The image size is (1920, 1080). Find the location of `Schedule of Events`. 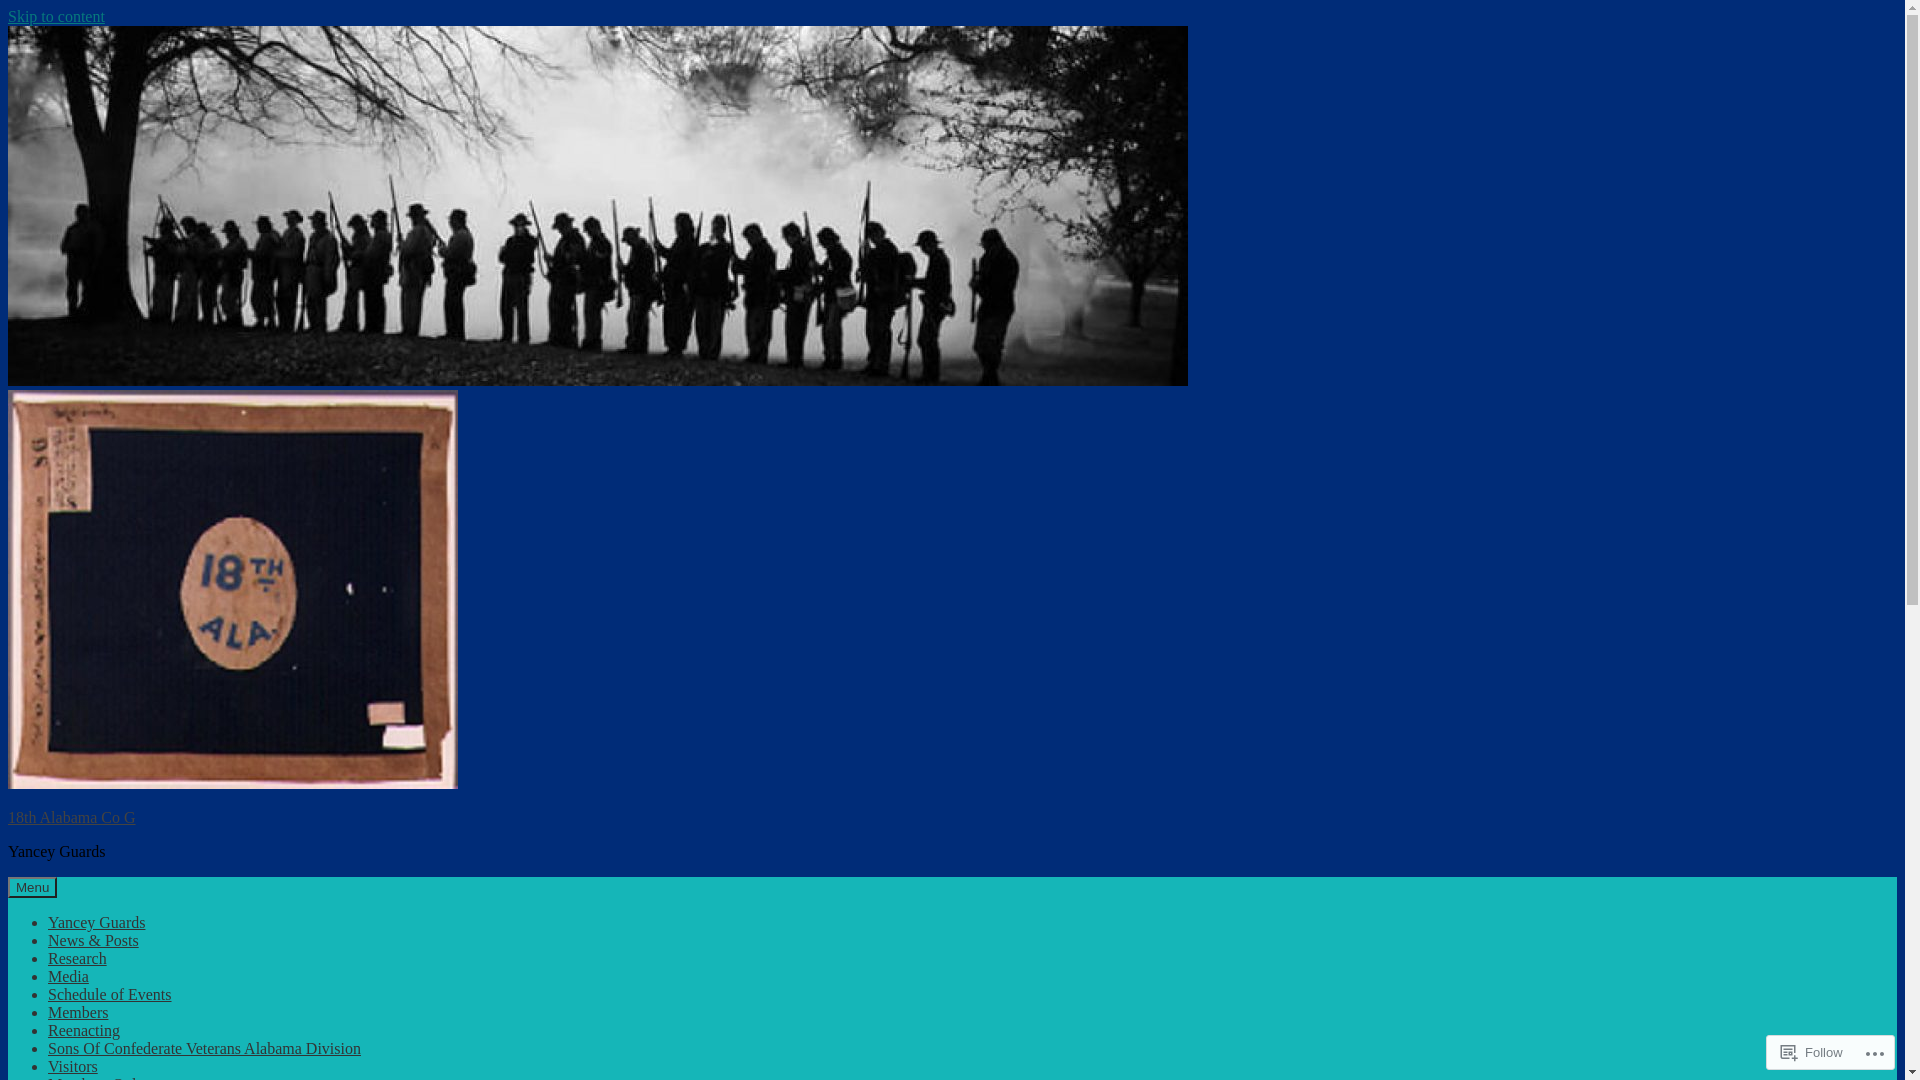

Schedule of Events is located at coordinates (110, 994).